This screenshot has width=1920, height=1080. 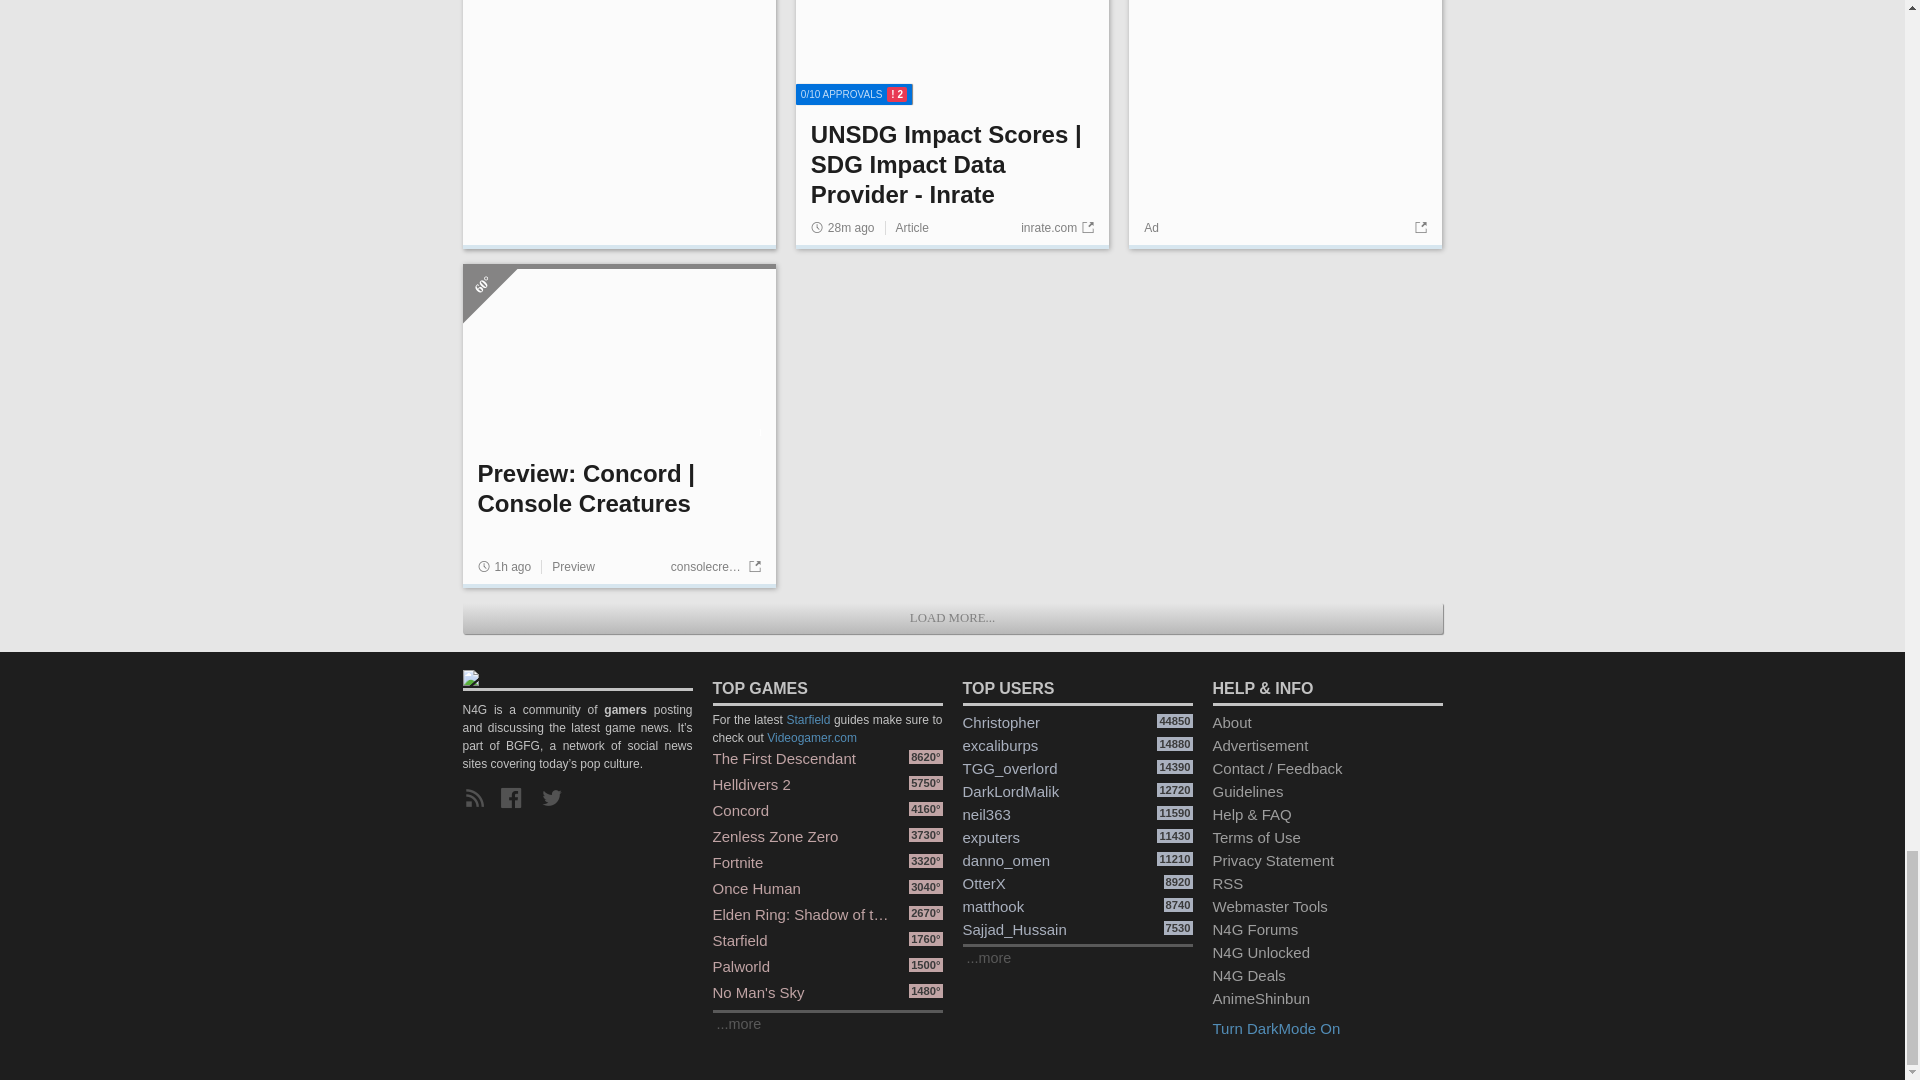 What do you see at coordinates (1418, 228) in the screenshot?
I see `Go to source` at bounding box center [1418, 228].